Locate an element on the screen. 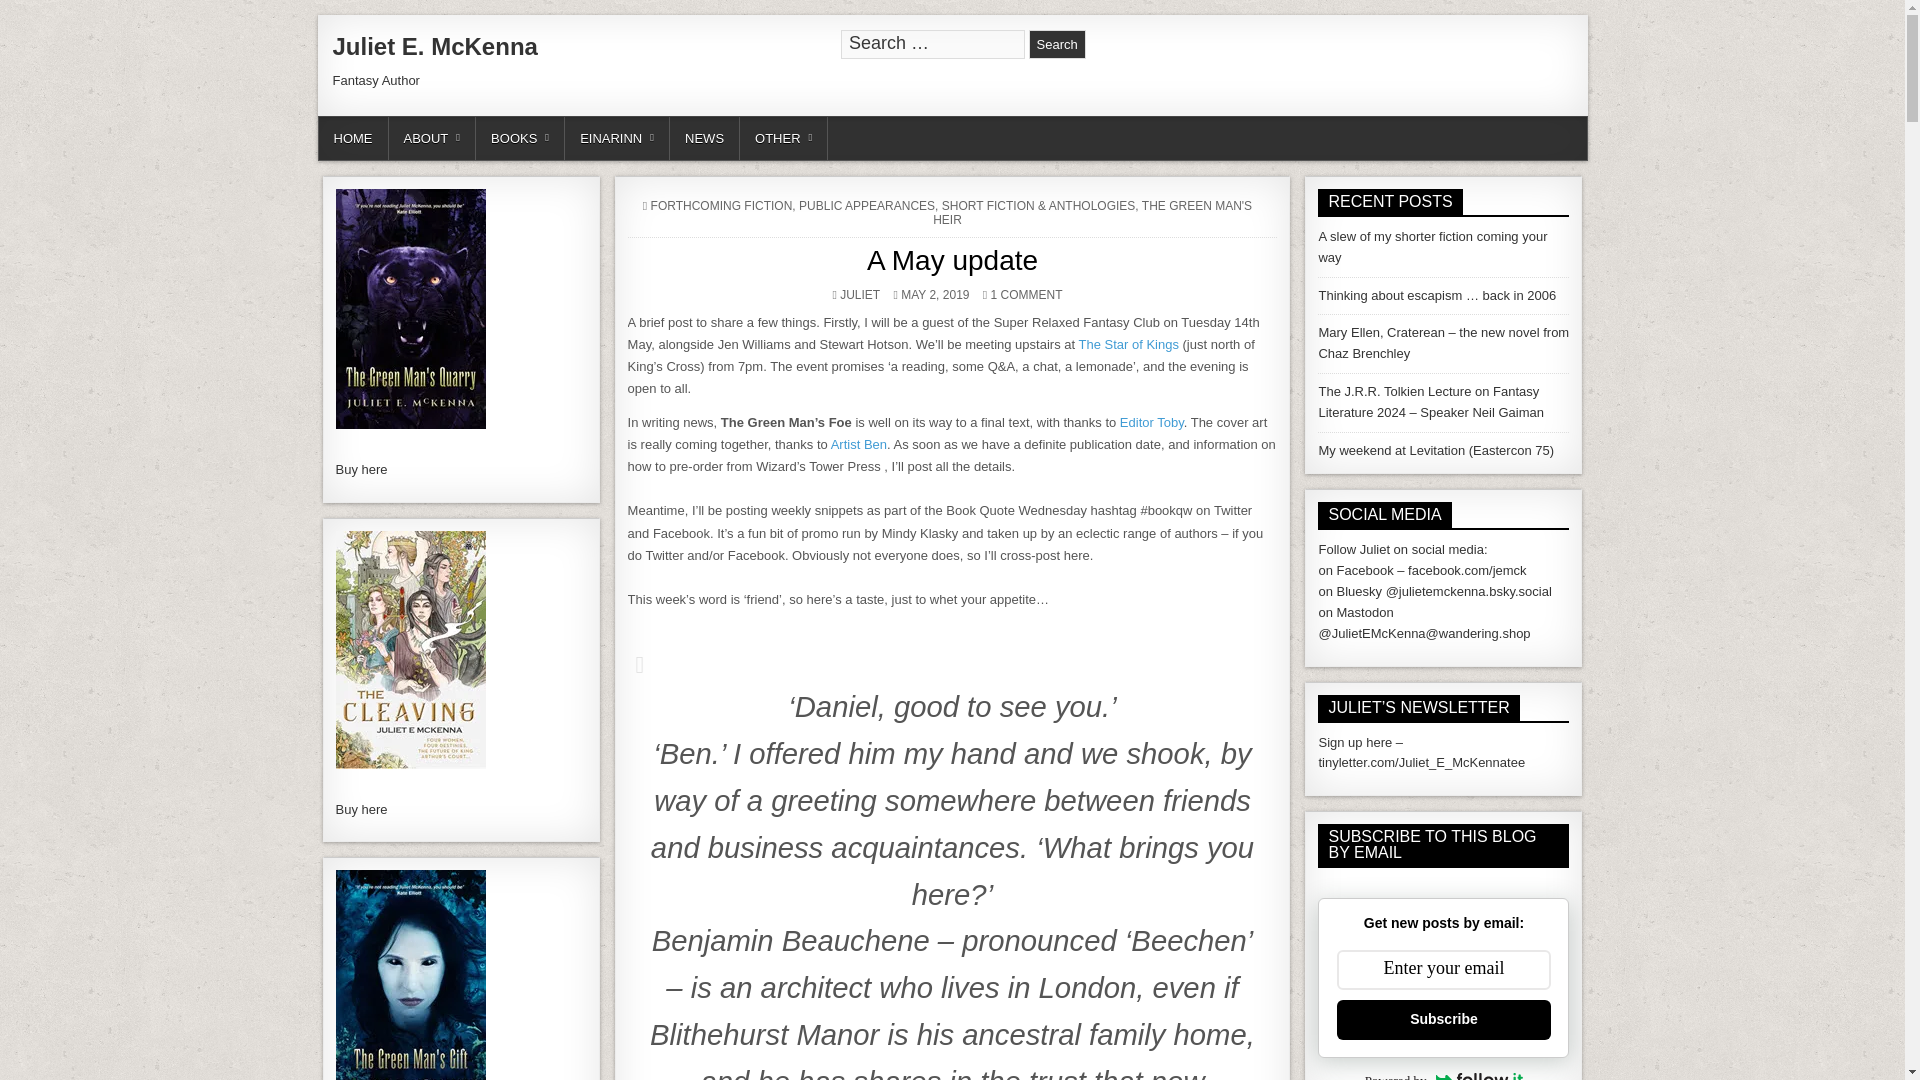 This screenshot has height=1080, width=1920. Juliet E. McKenna is located at coordinates (434, 46).